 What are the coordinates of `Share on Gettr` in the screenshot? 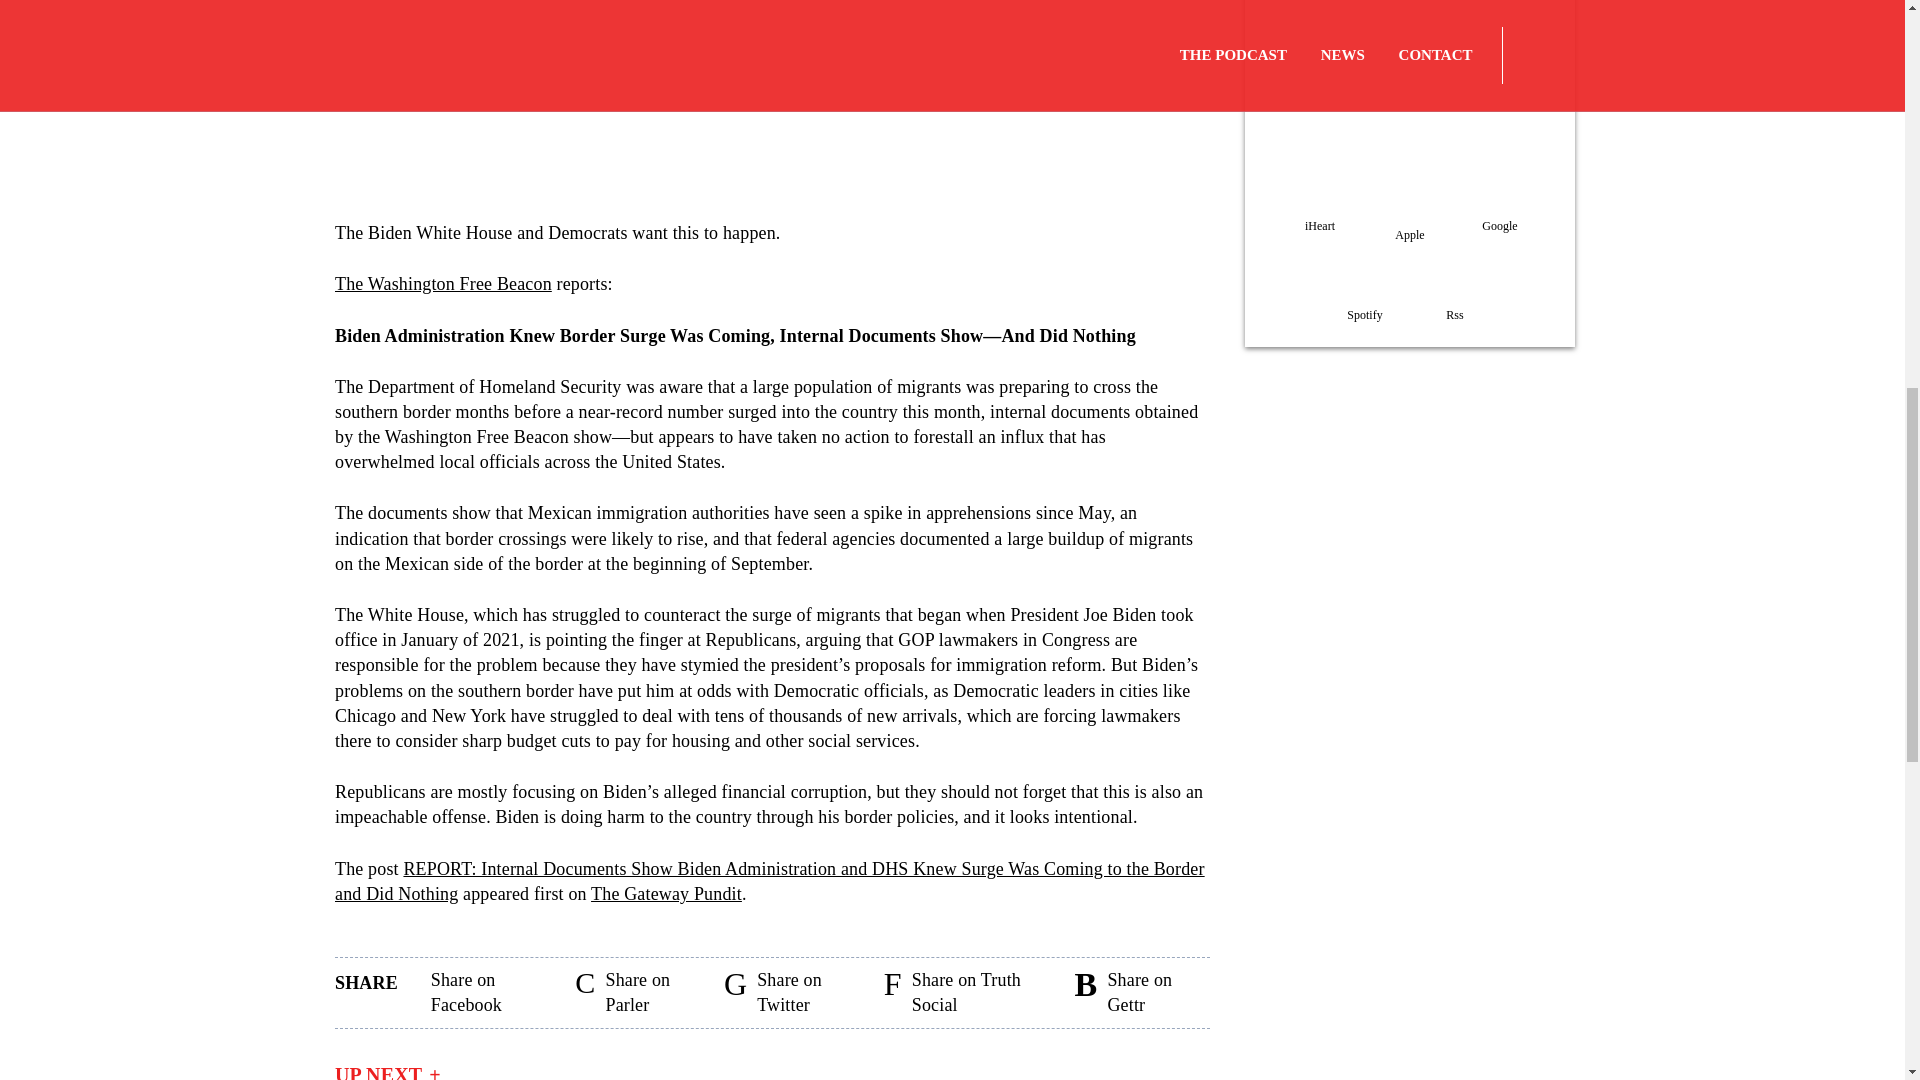 It's located at (1086, 992).